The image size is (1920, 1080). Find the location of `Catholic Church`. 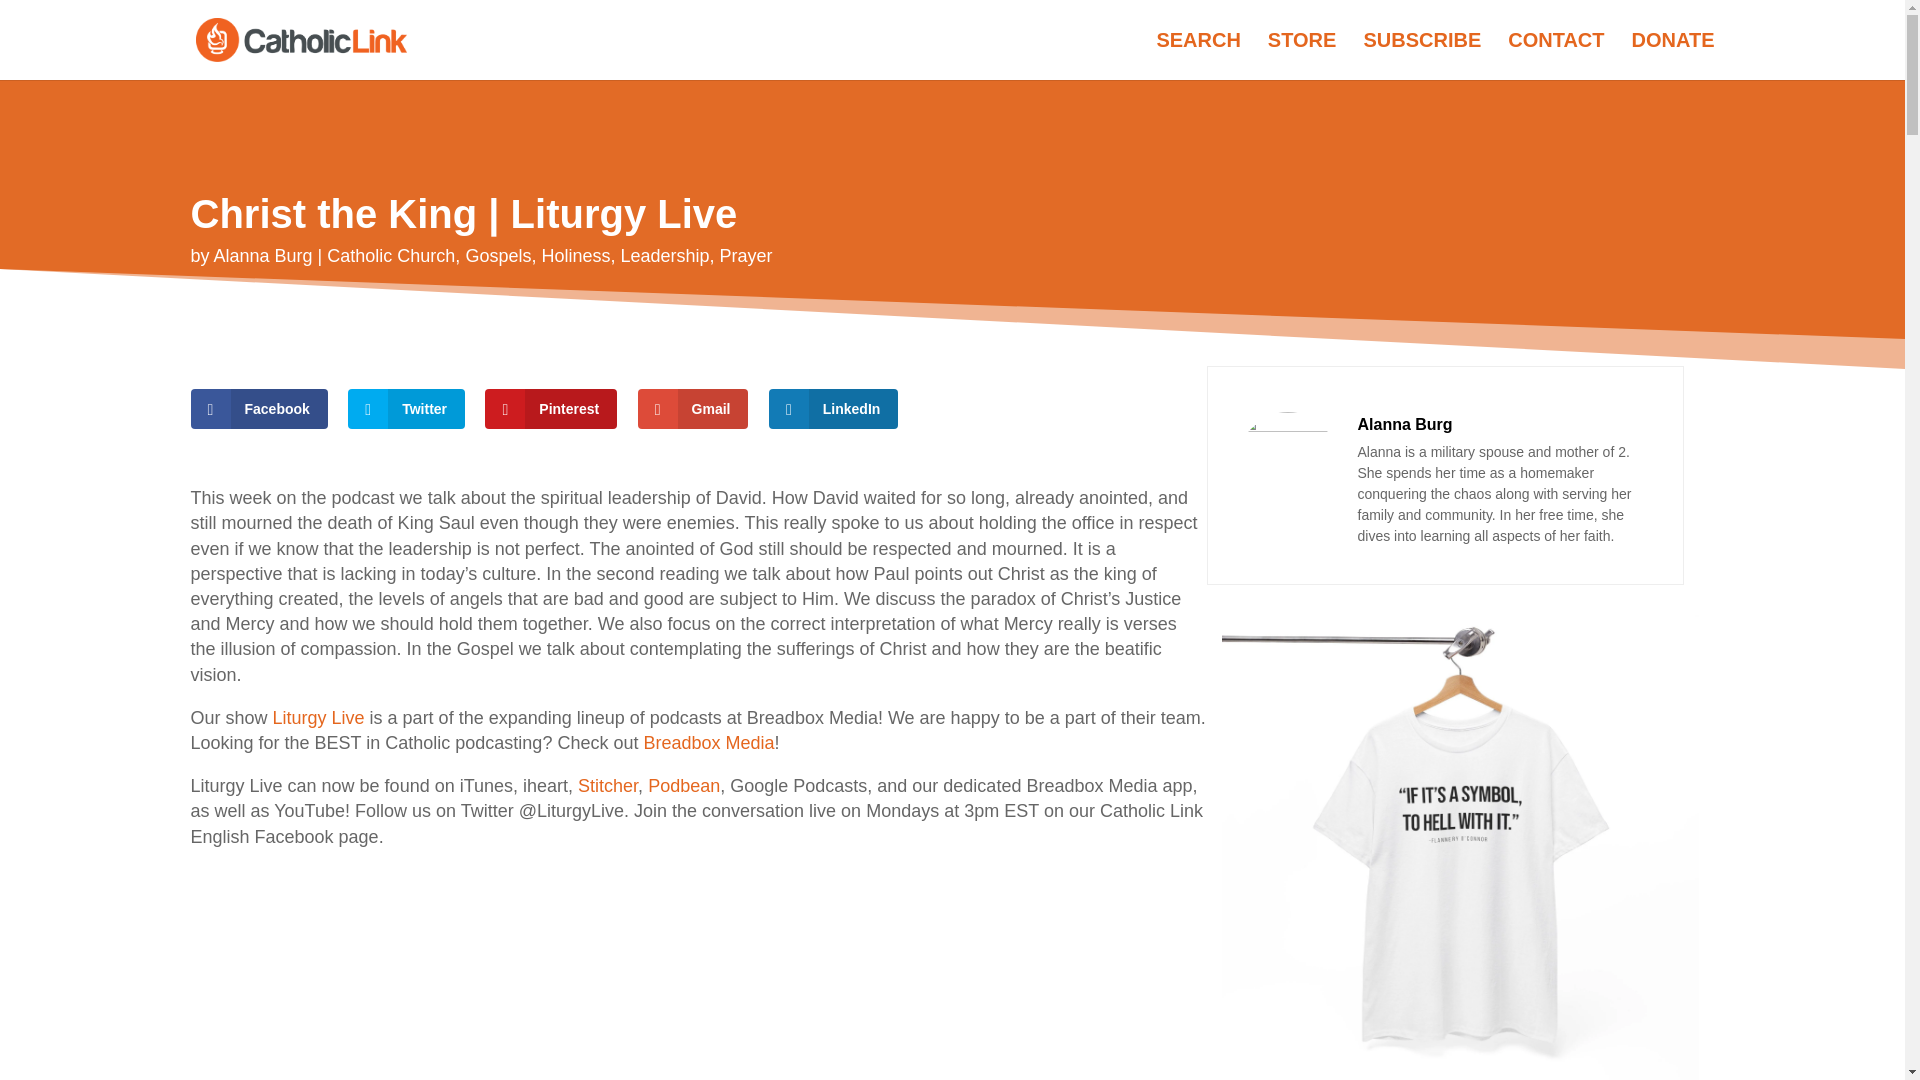

Catholic Church is located at coordinates (390, 256).